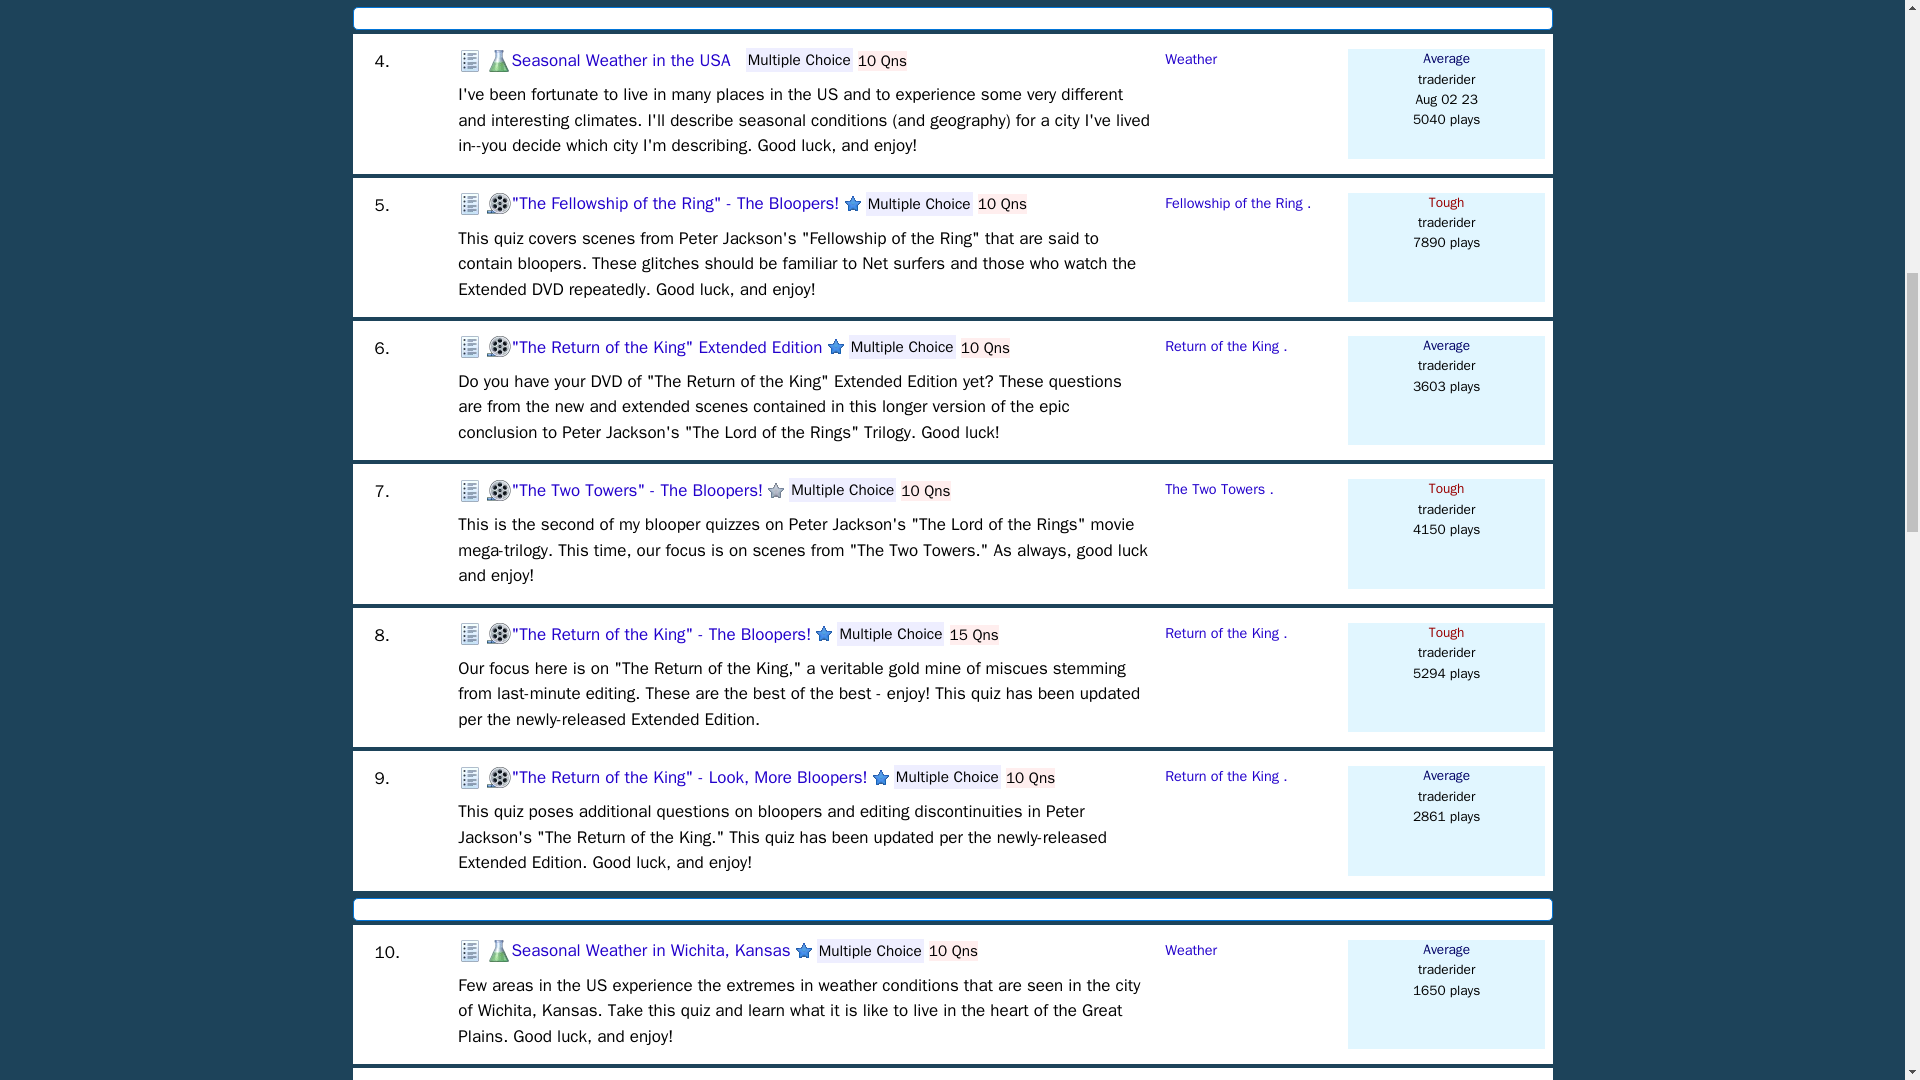  I want to click on A well rated quiz, so click(804, 950).